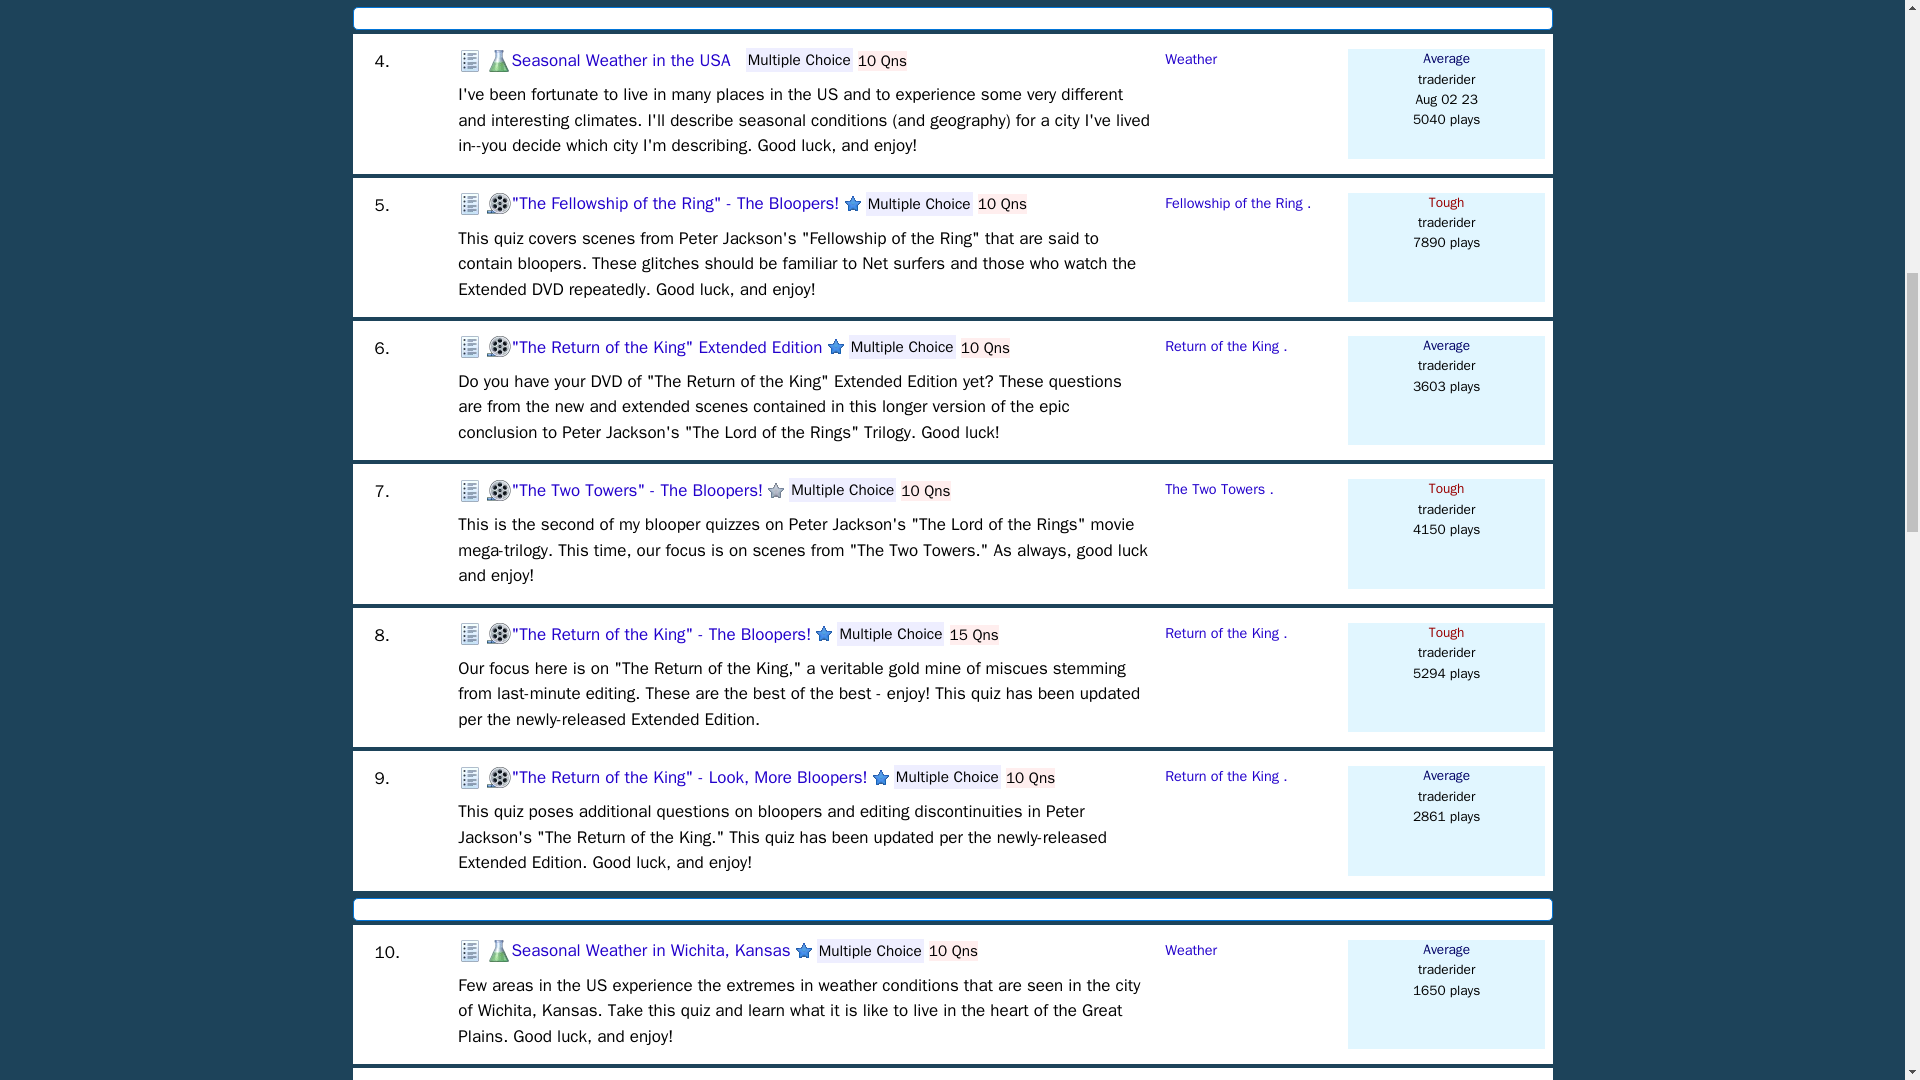  I want to click on A well rated quiz, so click(804, 950).